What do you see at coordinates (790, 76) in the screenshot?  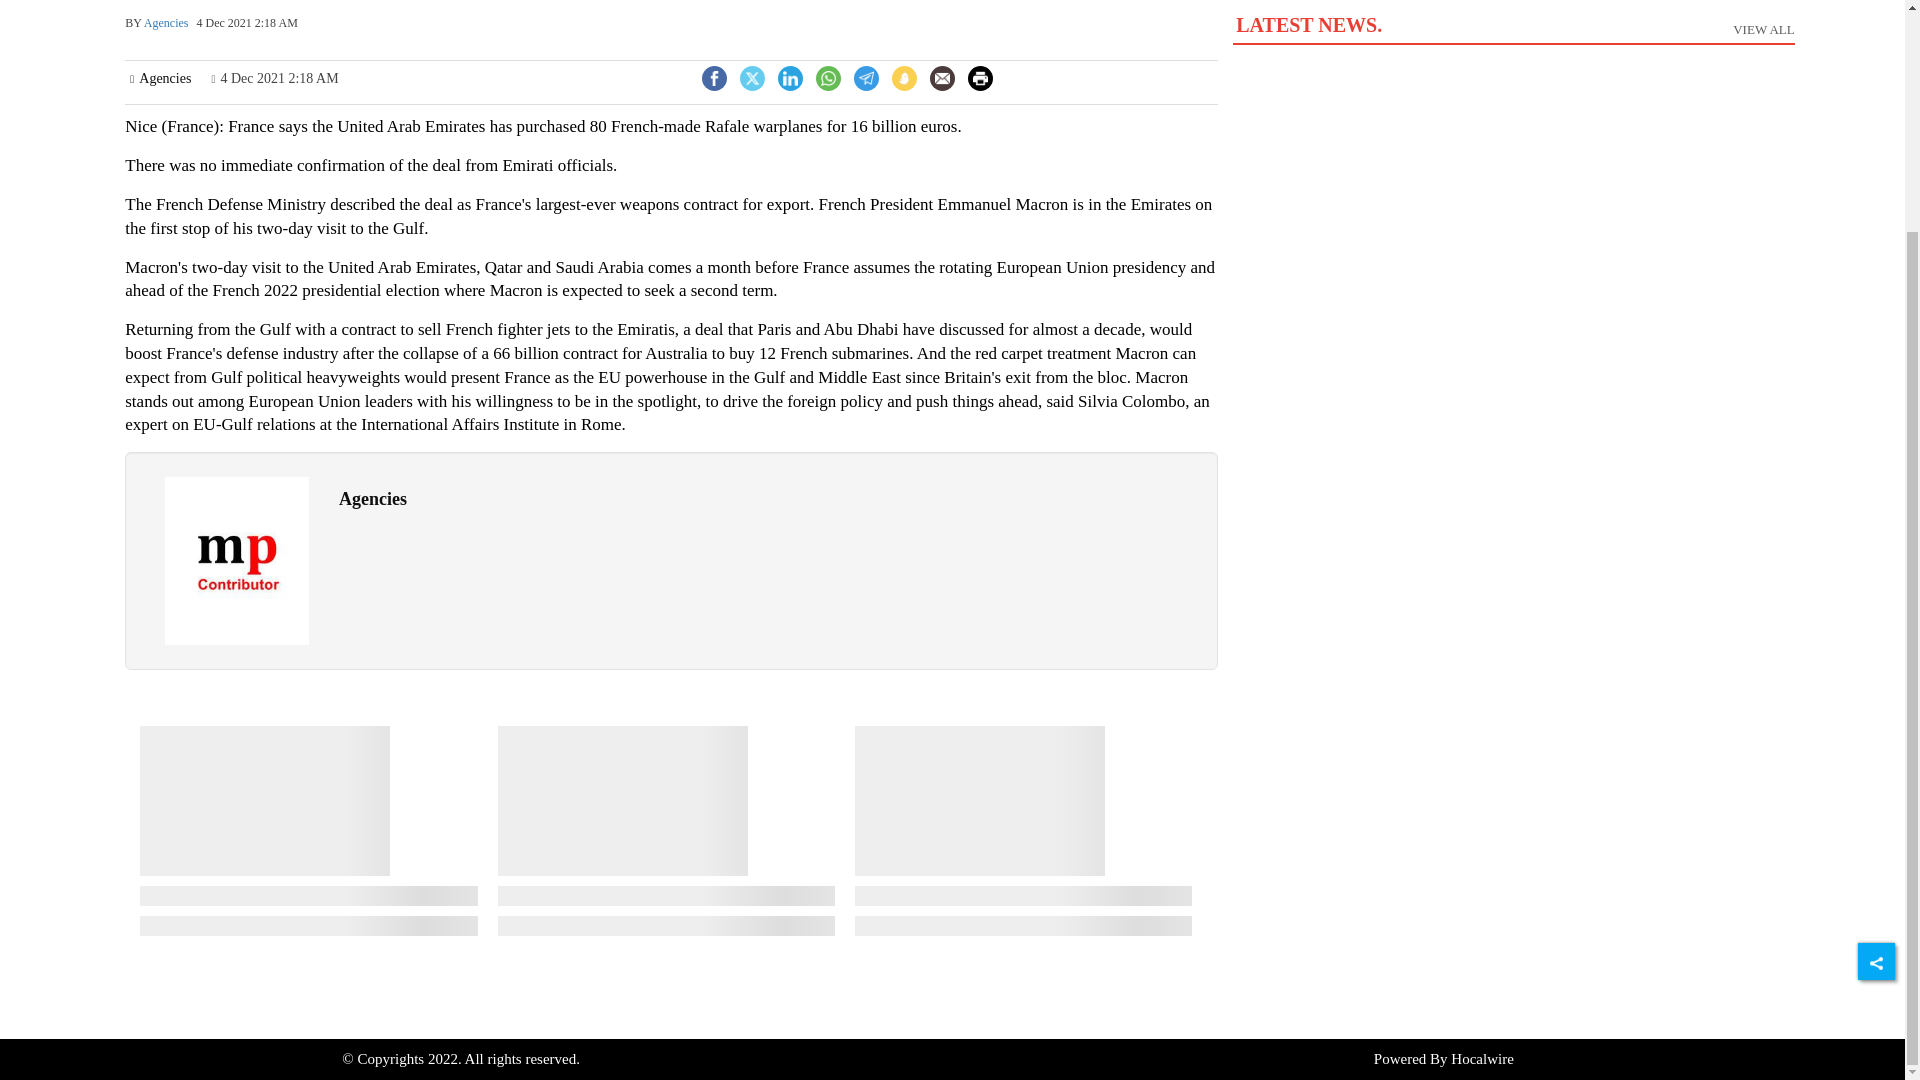 I see `telegram` at bounding box center [790, 76].